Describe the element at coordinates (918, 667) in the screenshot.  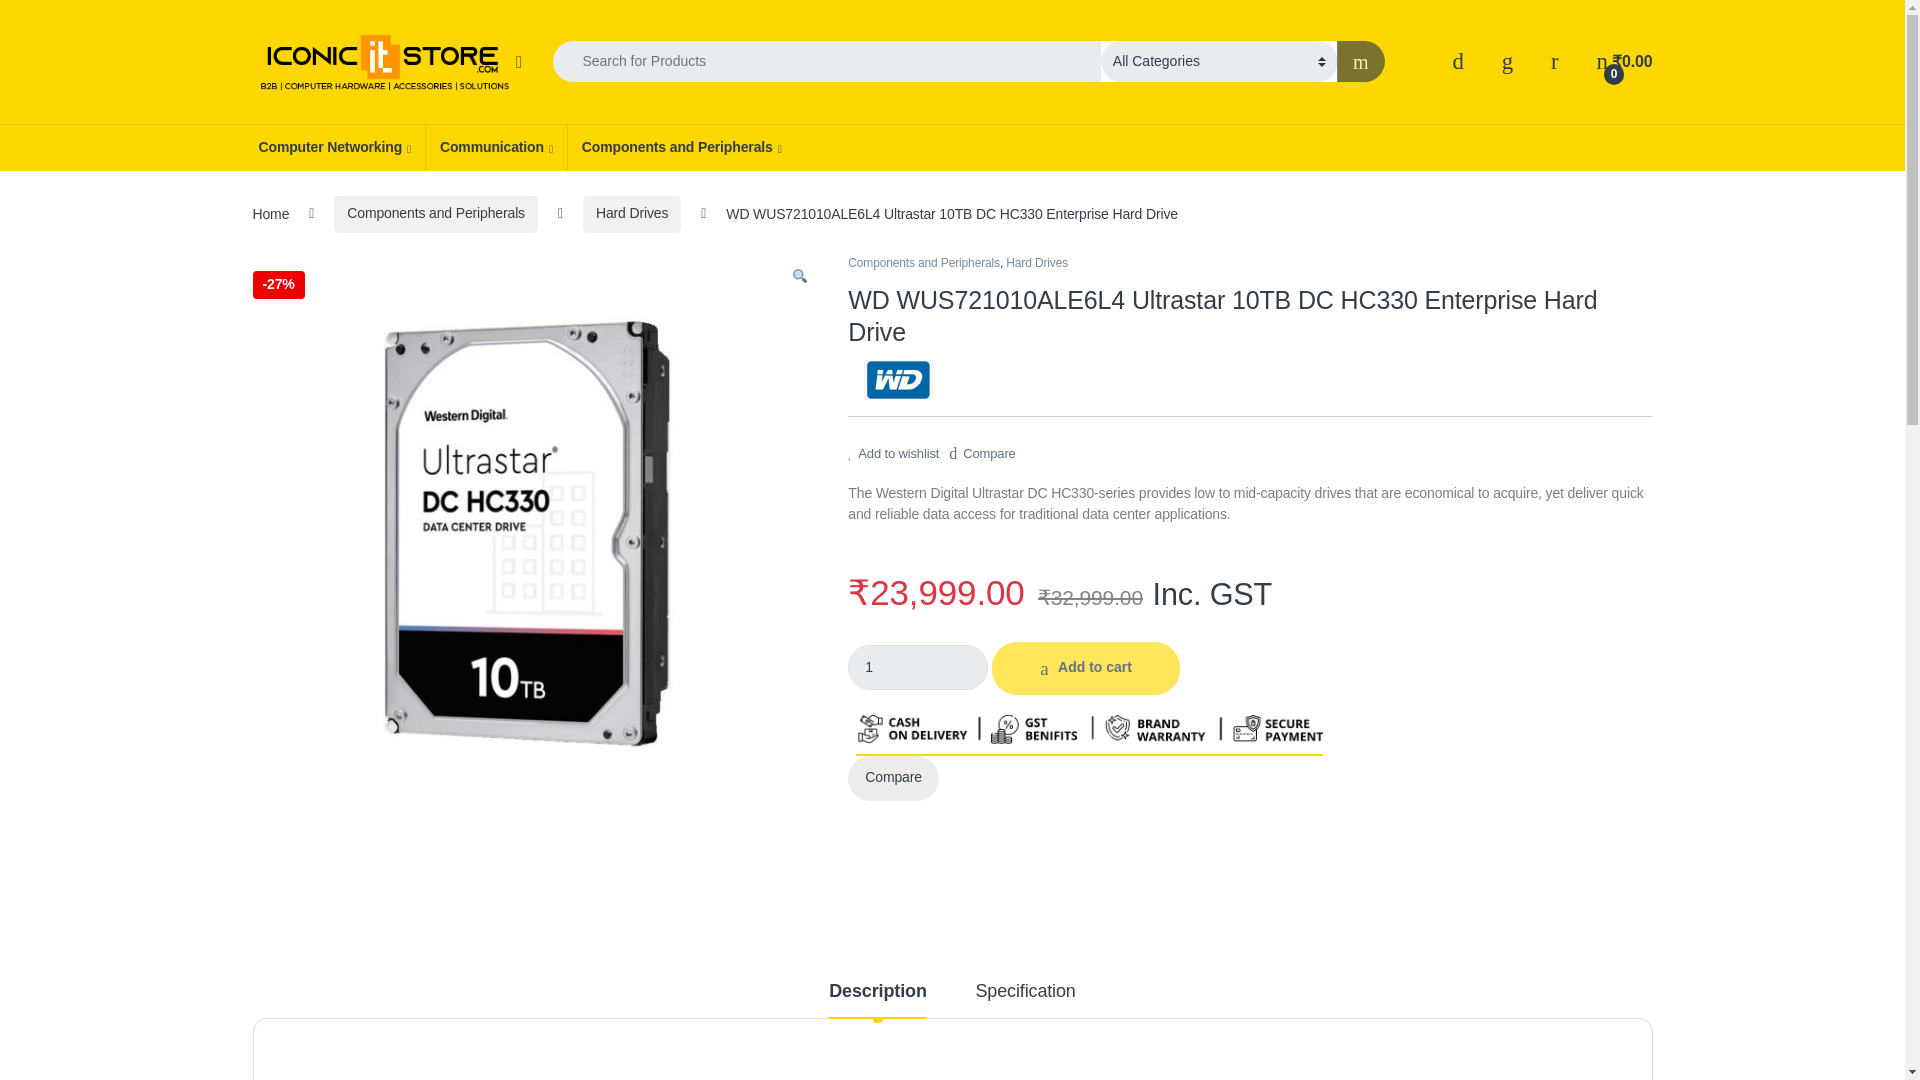
I see `1` at that location.